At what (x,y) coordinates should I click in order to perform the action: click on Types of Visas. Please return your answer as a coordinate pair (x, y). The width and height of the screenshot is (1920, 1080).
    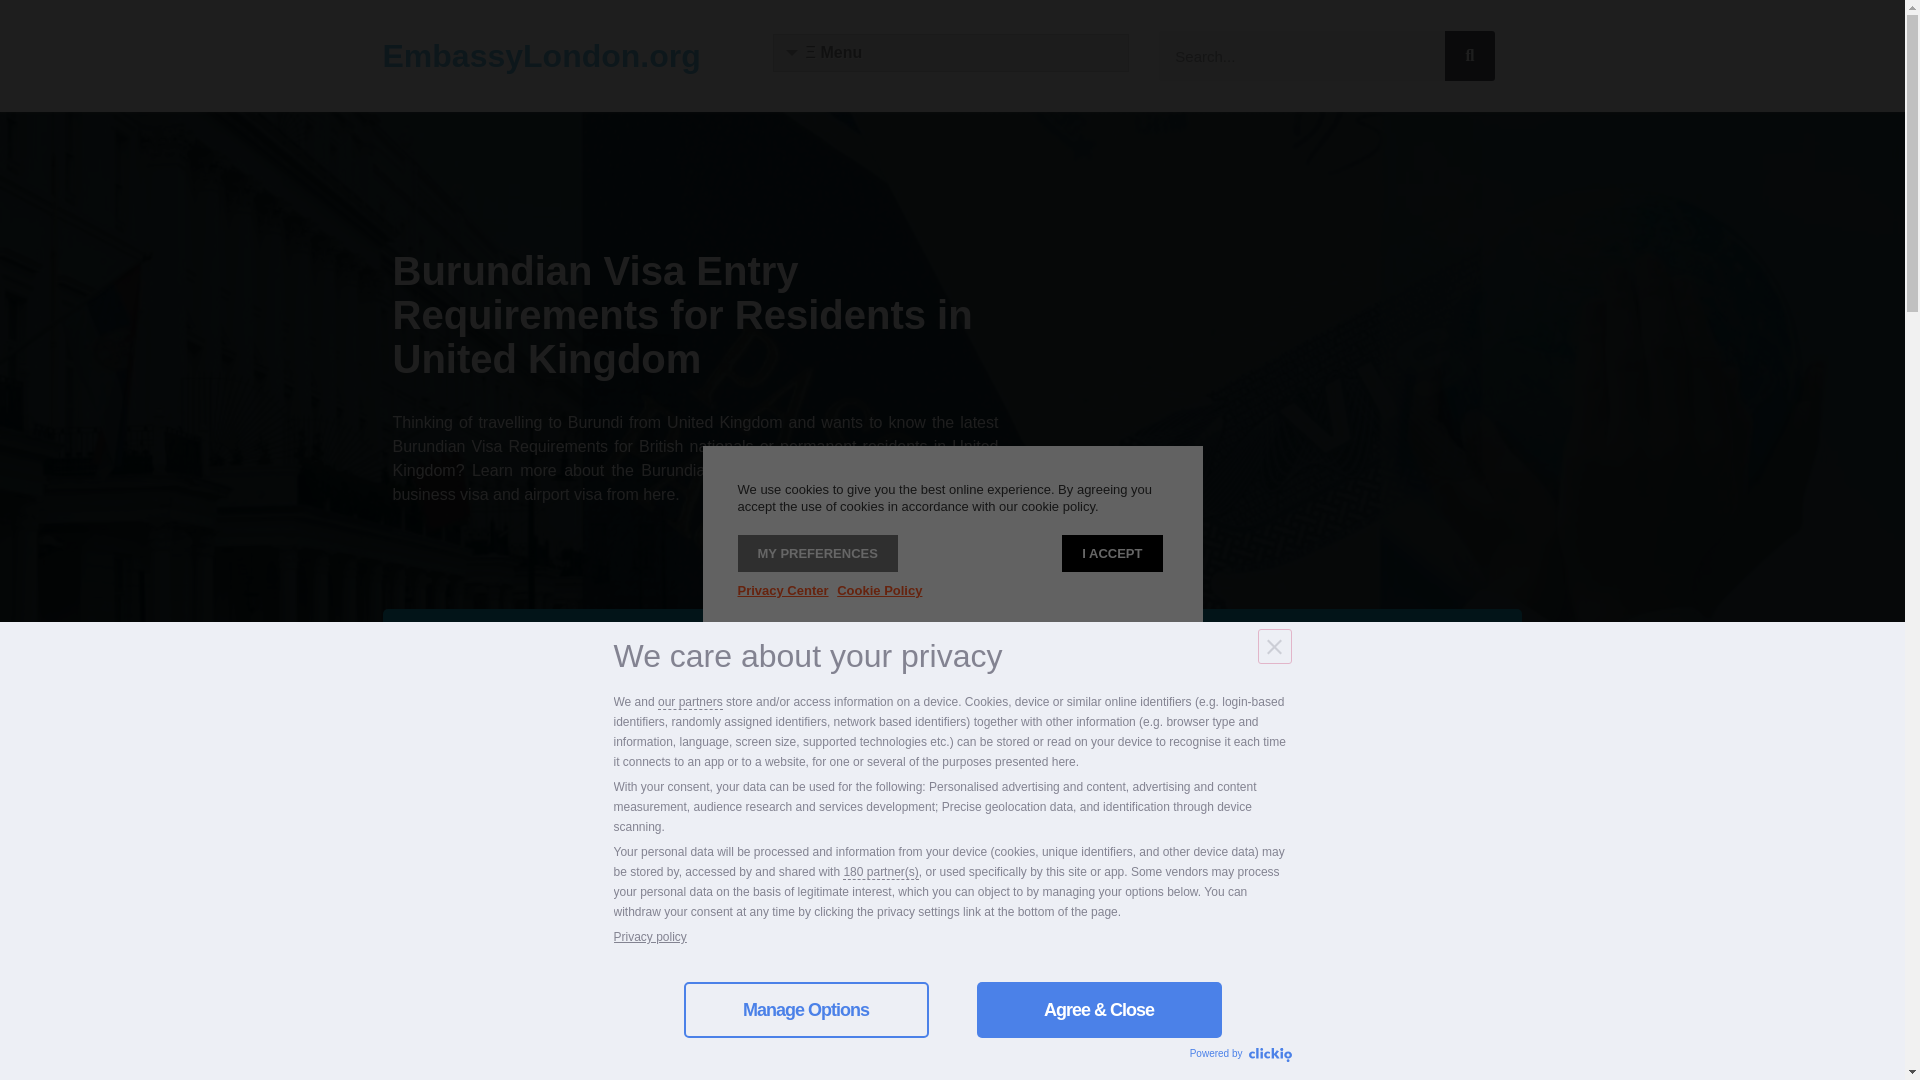
    Looking at the image, I should click on (572, 656).